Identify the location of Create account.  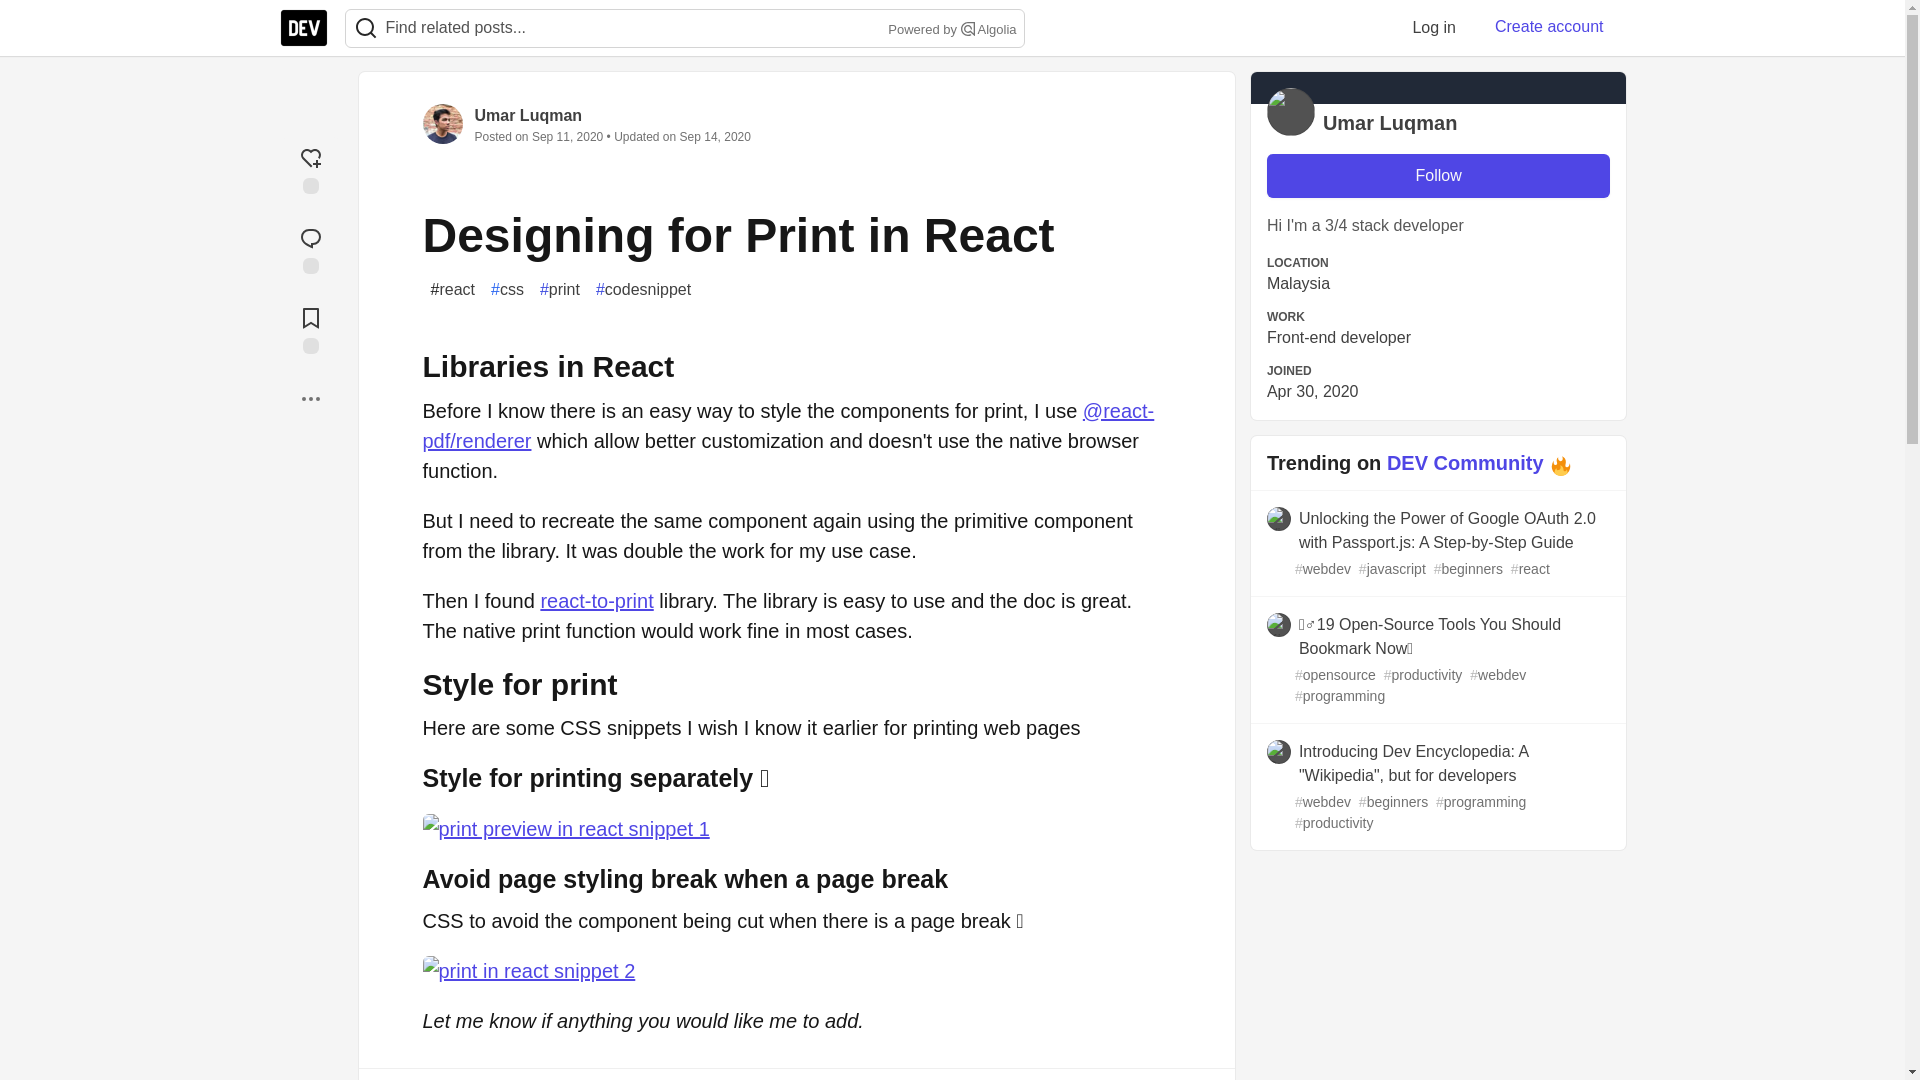
(1549, 27).